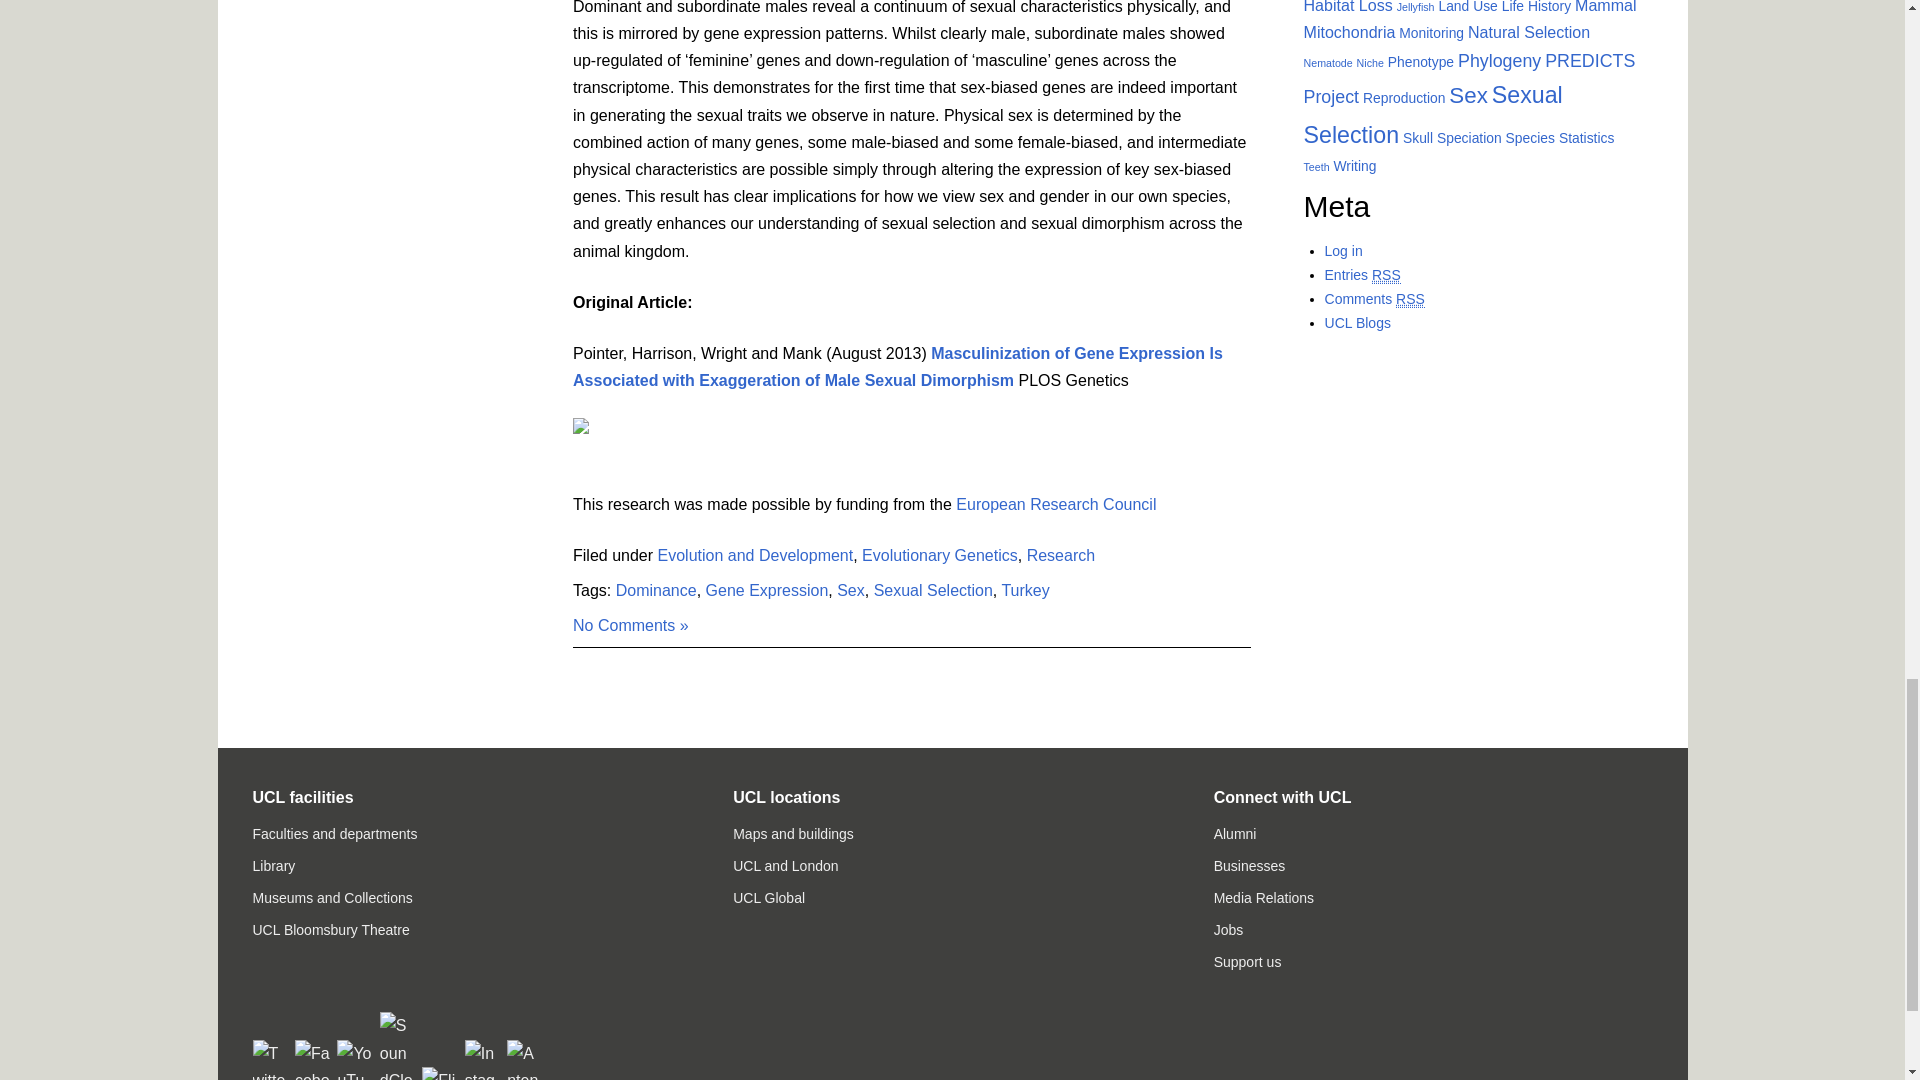 The image size is (1920, 1080). Describe the element at coordinates (1386, 275) in the screenshot. I see `Really Simple Syndication` at that location.